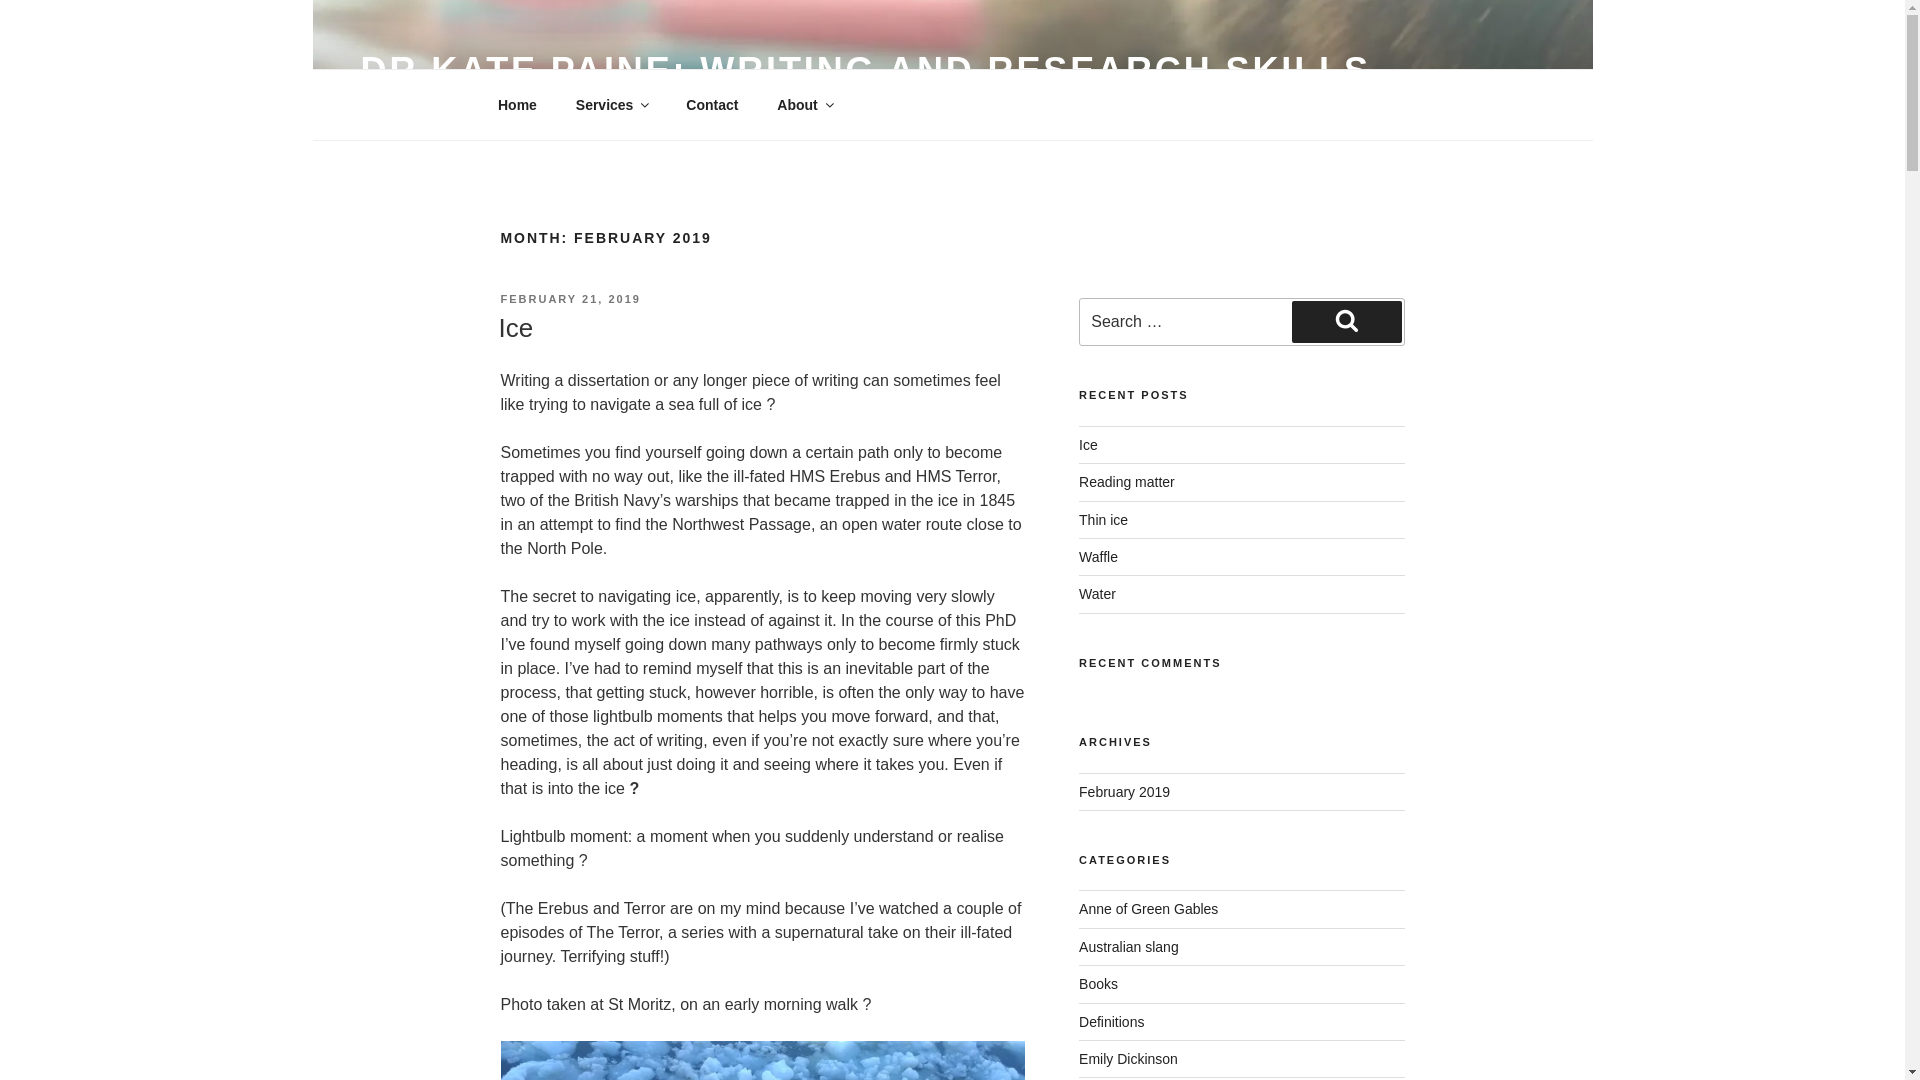 This screenshot has height=1080, width=1920. What do you see at coordinates (1346, 322) in the screenshot?
I see `Search` at bounding box center [1346, 322].